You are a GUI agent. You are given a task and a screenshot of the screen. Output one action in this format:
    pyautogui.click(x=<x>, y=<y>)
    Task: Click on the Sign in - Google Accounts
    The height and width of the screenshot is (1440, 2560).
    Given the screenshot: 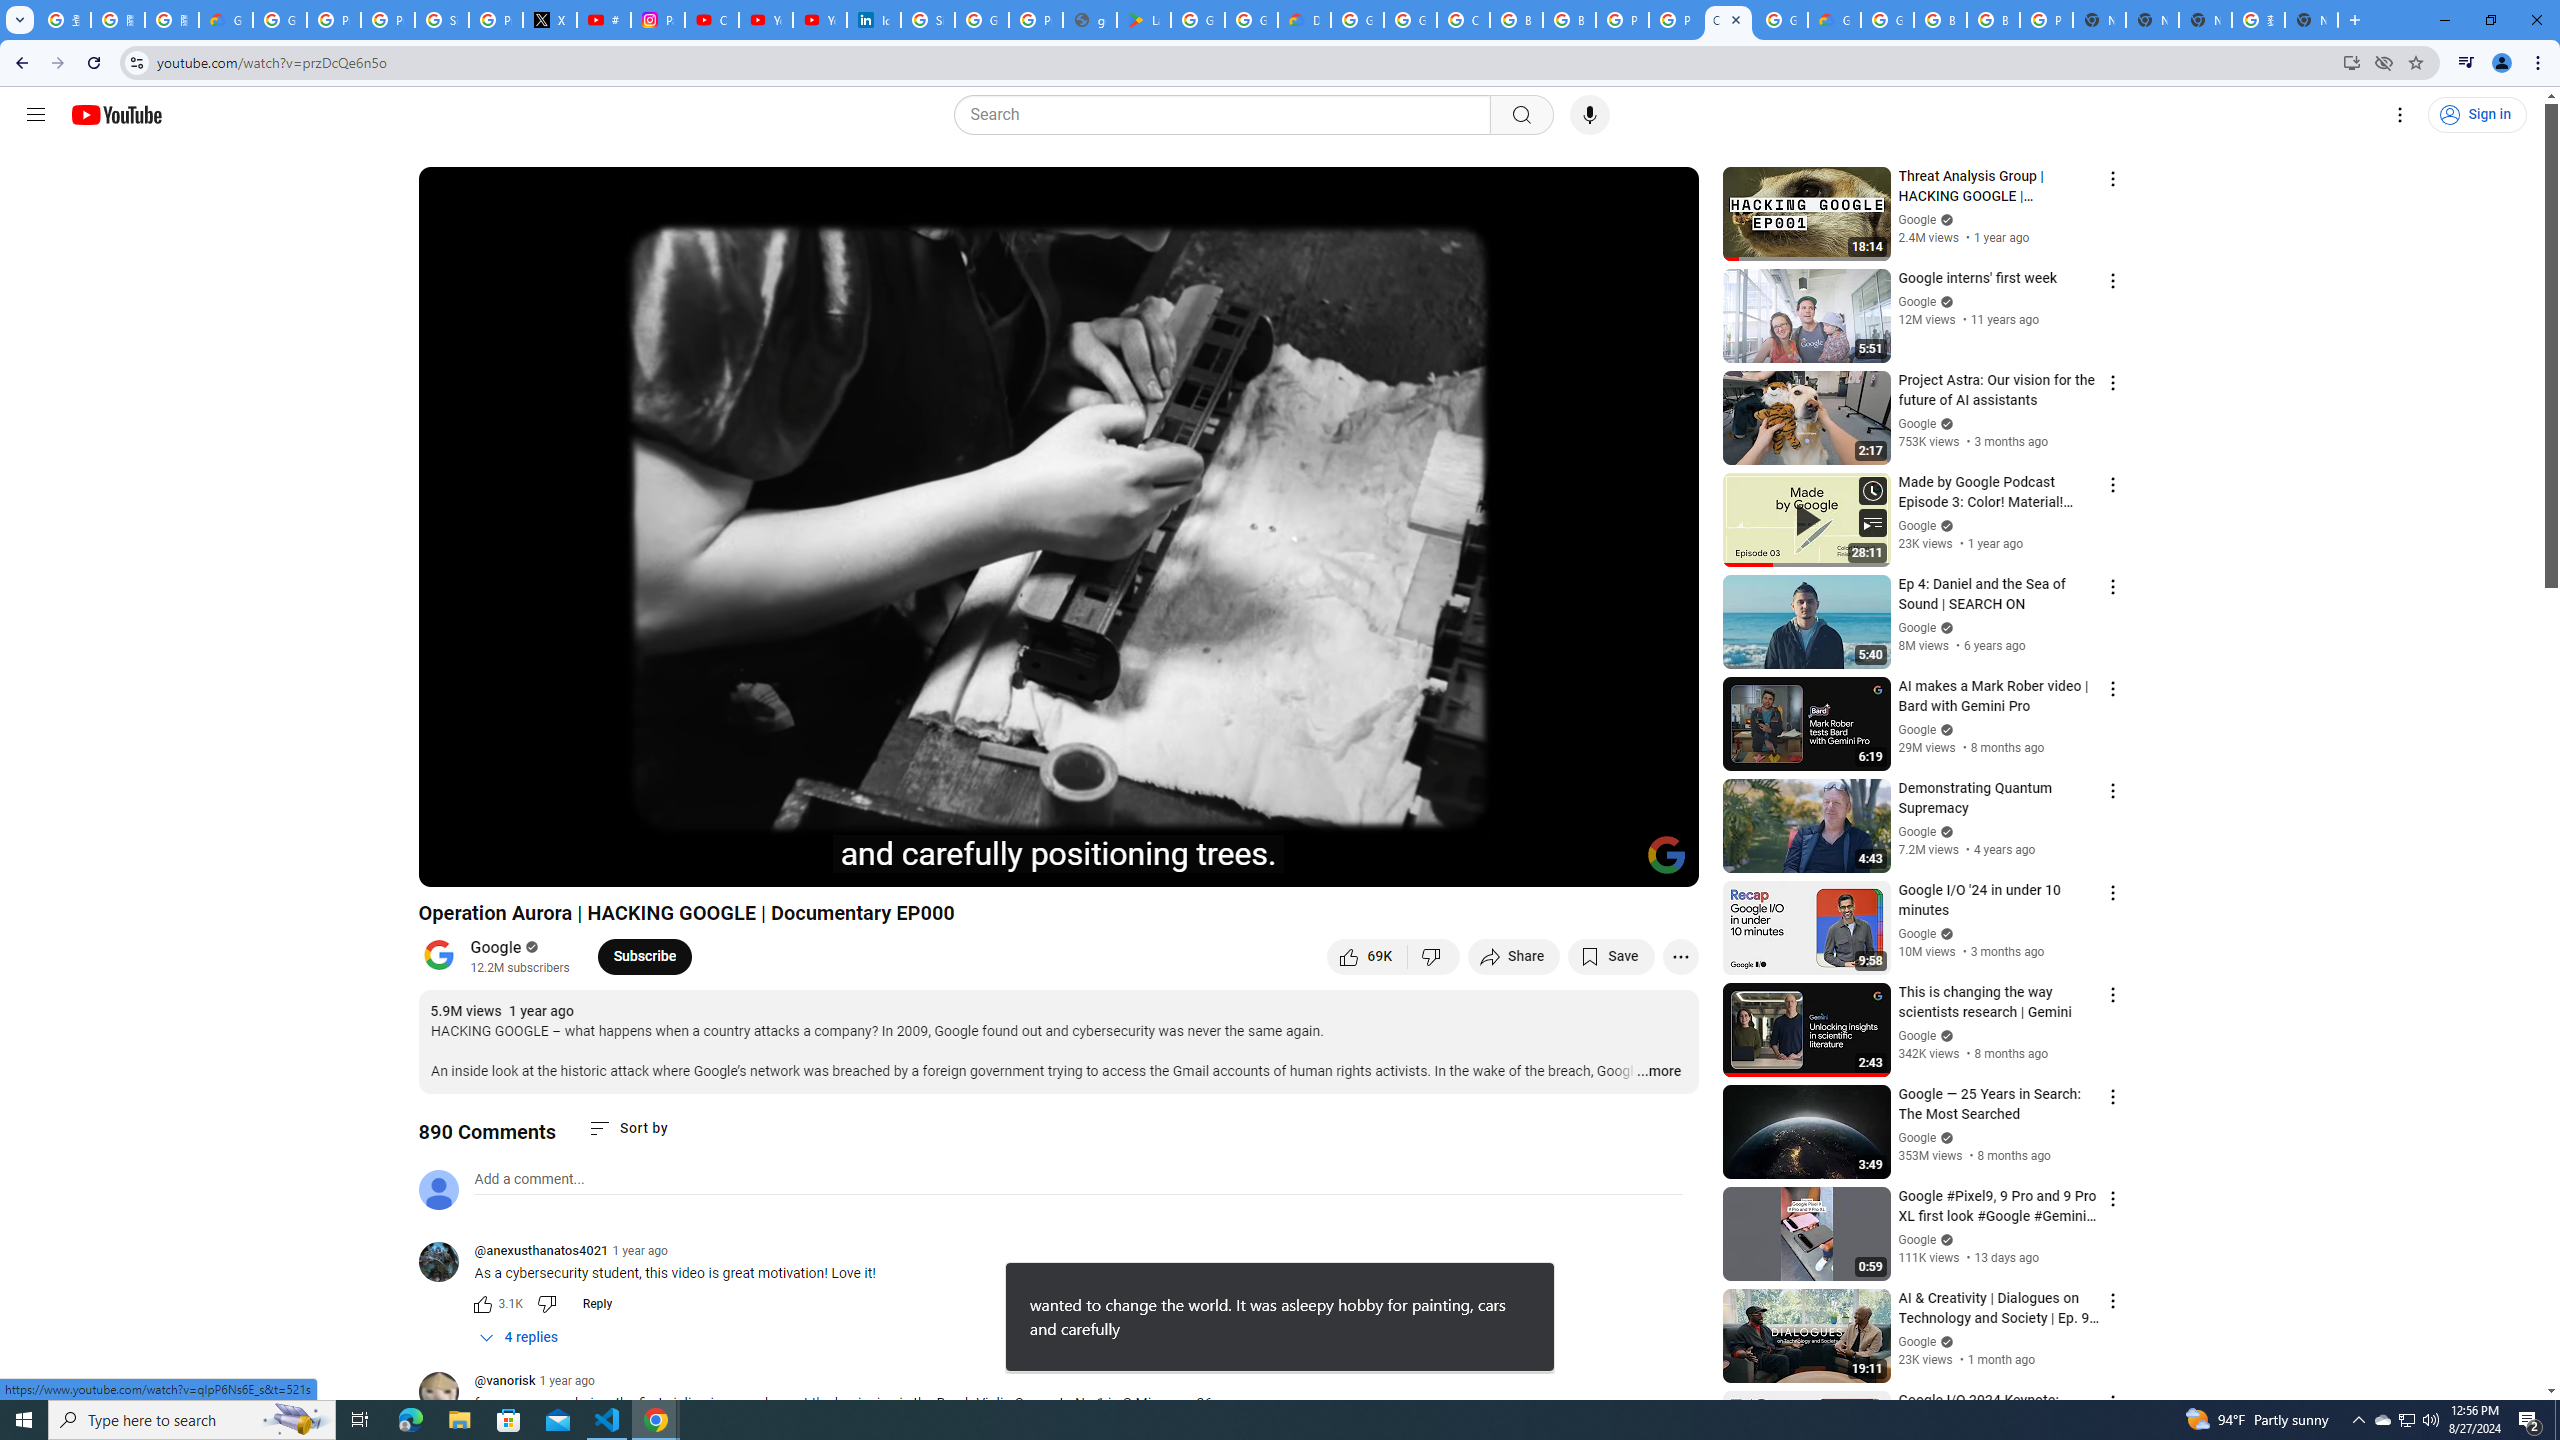 What is the action you would take?
    pyautogui.click(x=928, y=20)
    